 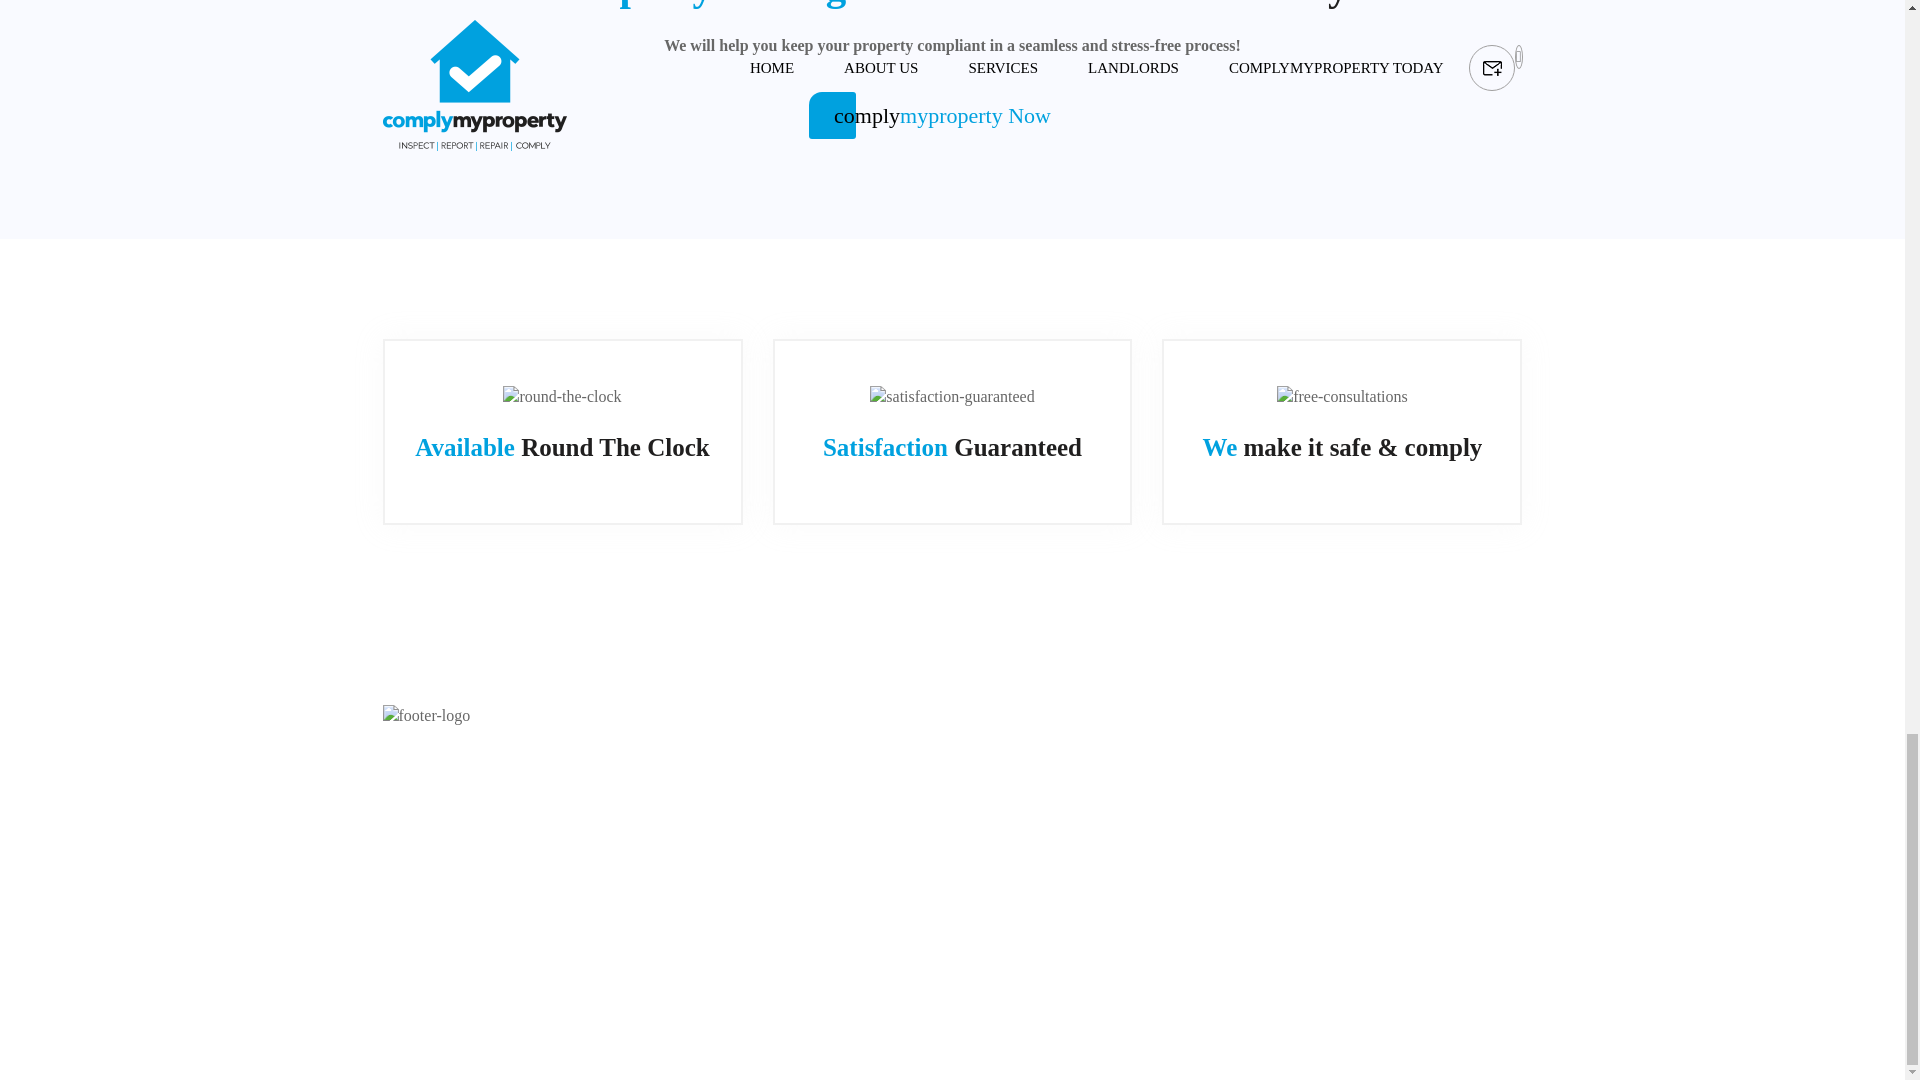 What do you see at coordinates (952, 115) in the screenshot?
I see `complymyproperty Now` at bounding box center [952, 115].